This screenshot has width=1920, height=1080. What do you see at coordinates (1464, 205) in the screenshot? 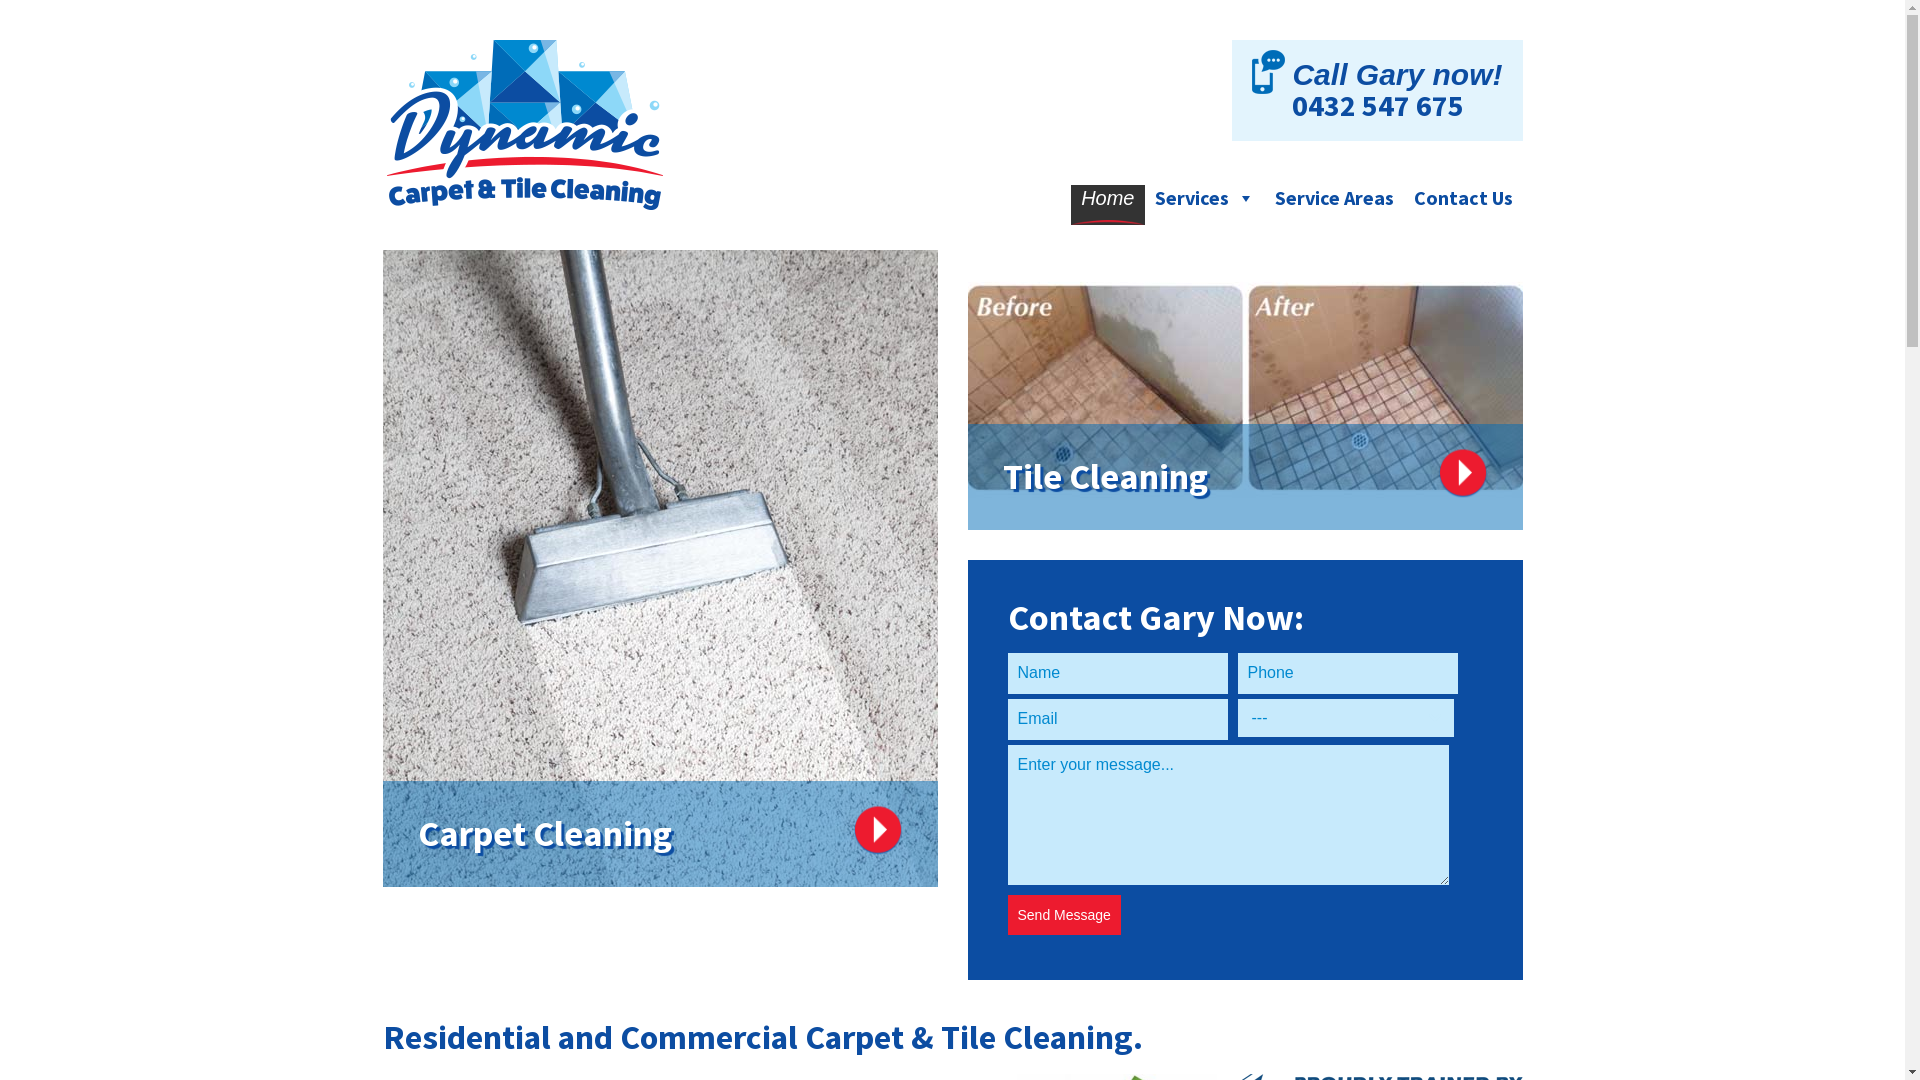
I see `Contact Us` at bounding box center [1464, 205].